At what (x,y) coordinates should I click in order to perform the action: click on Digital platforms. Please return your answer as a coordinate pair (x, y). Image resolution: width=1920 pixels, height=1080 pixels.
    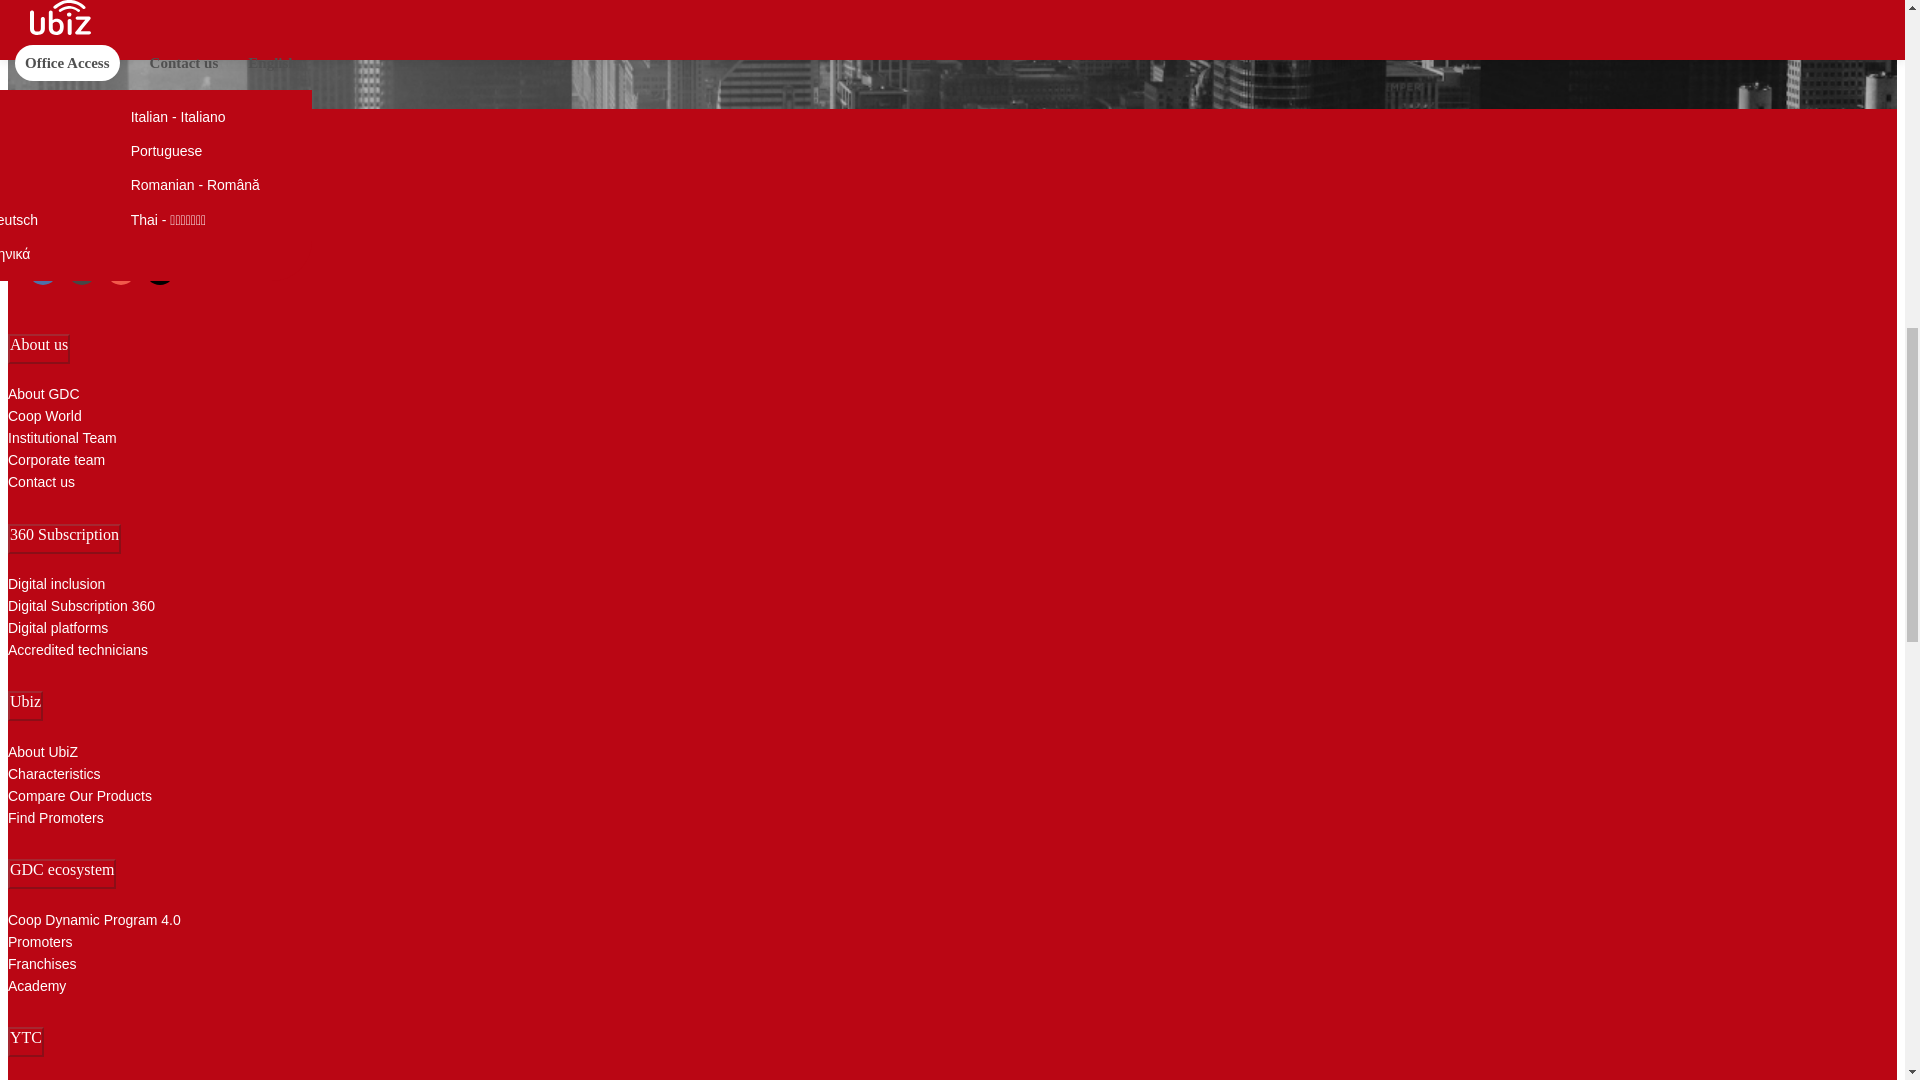
    Looking at the image, I should click on (81, 628).